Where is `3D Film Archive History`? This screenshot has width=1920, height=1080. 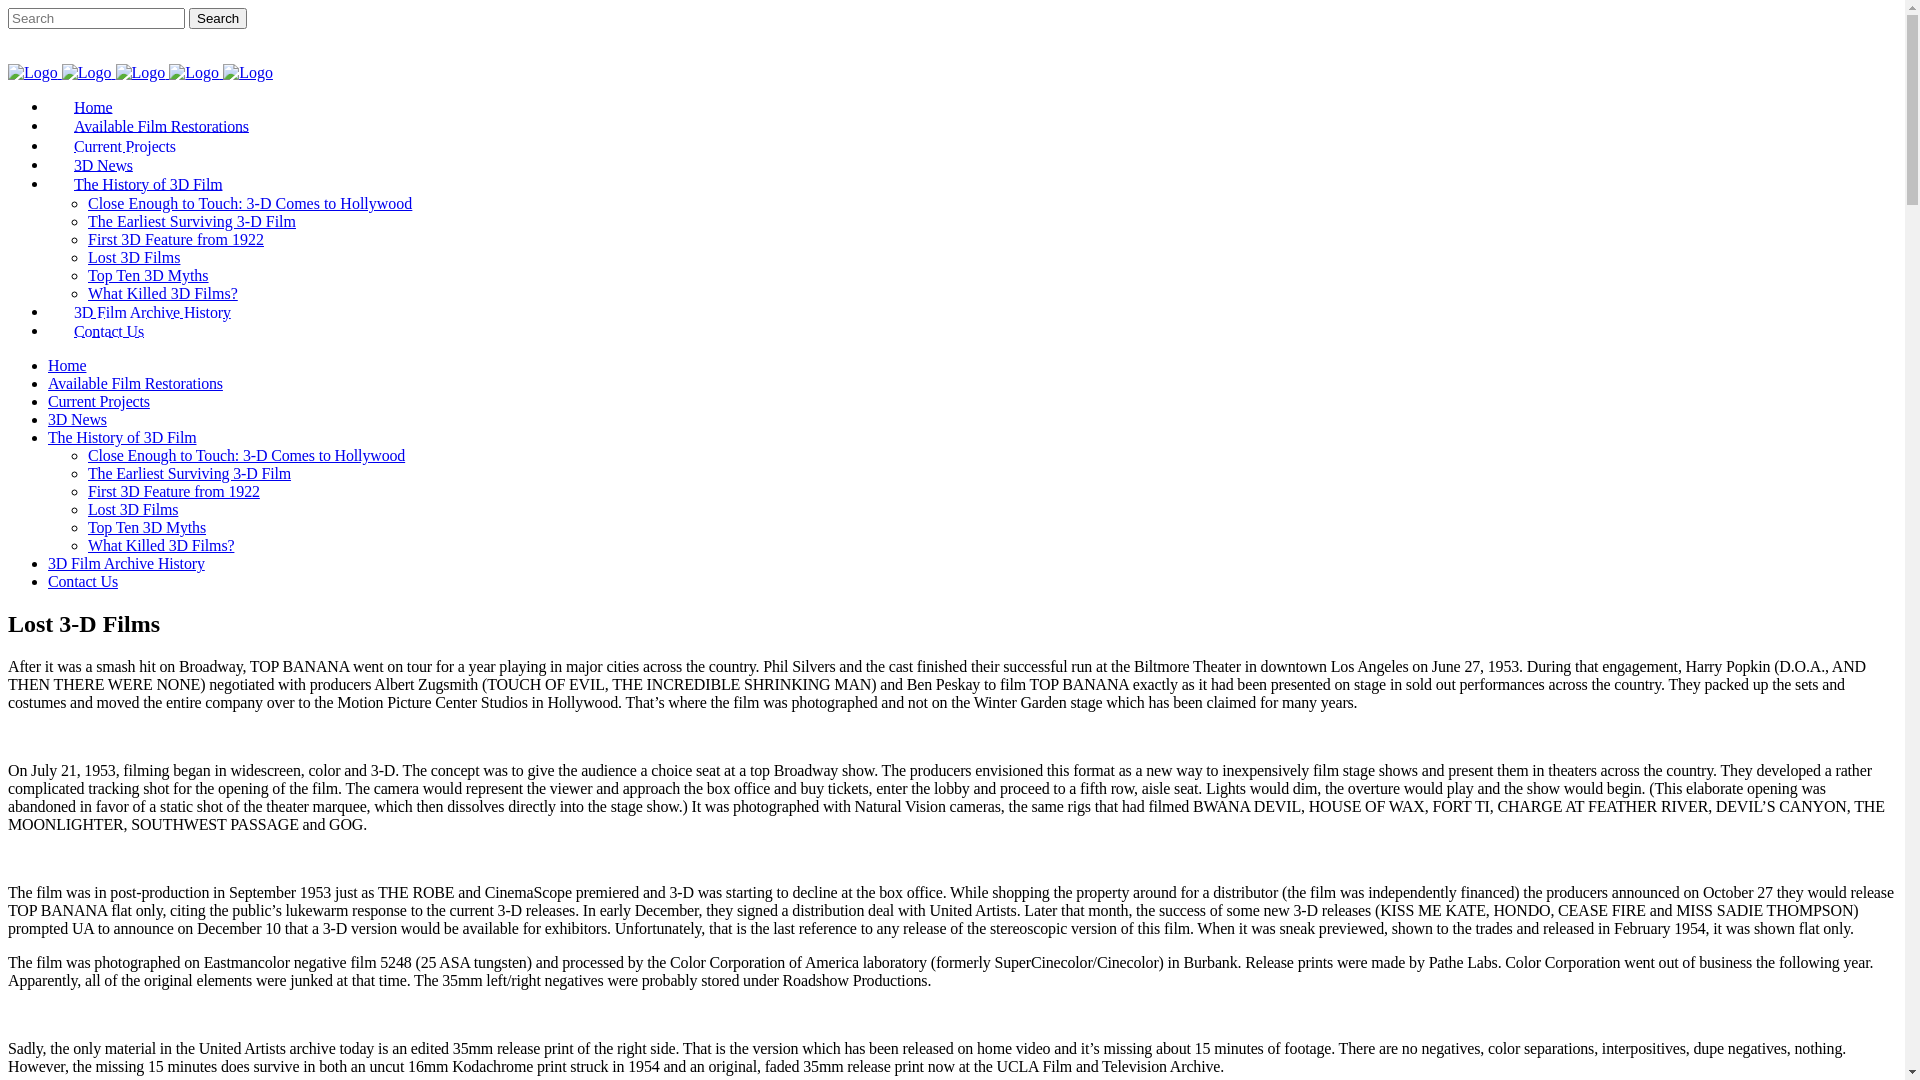
3D Film Archive History is located at coordinates (152, 312).